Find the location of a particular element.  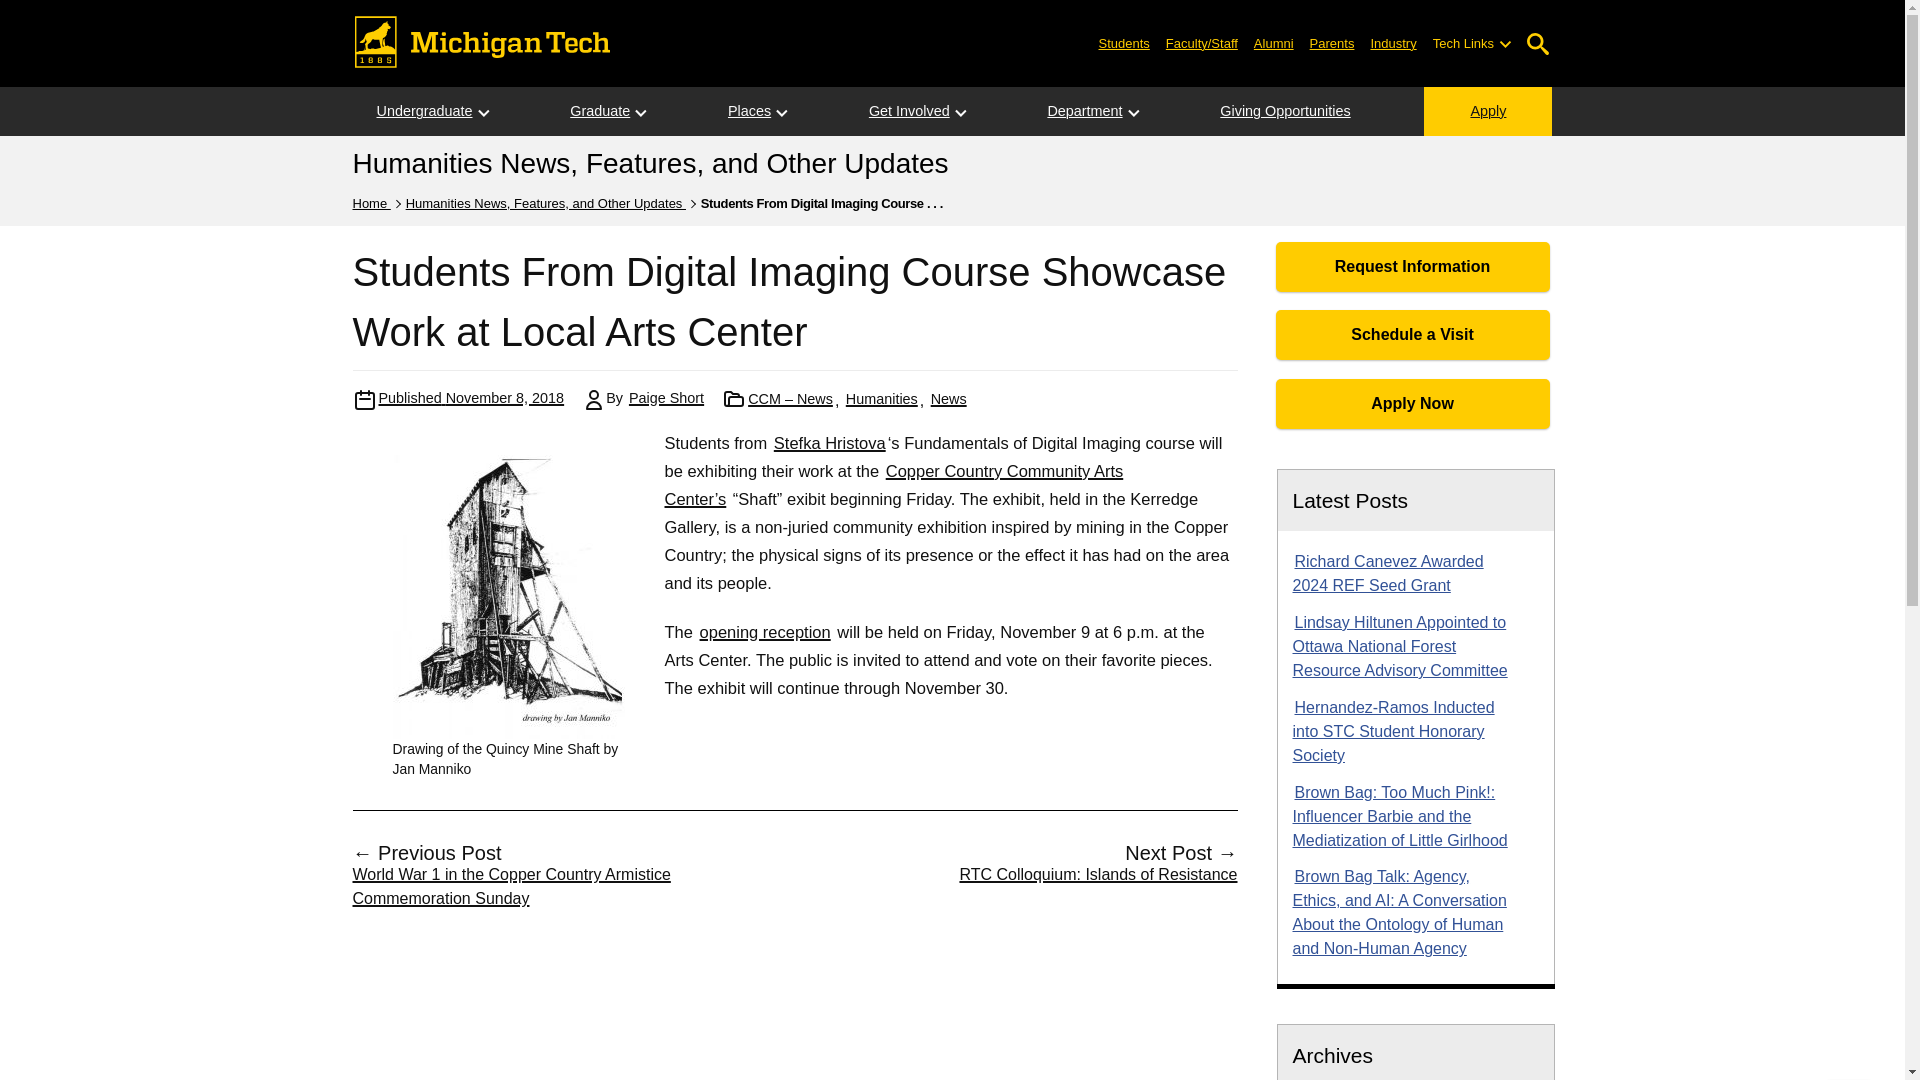

Industry is located at coordinates (1392, 42).